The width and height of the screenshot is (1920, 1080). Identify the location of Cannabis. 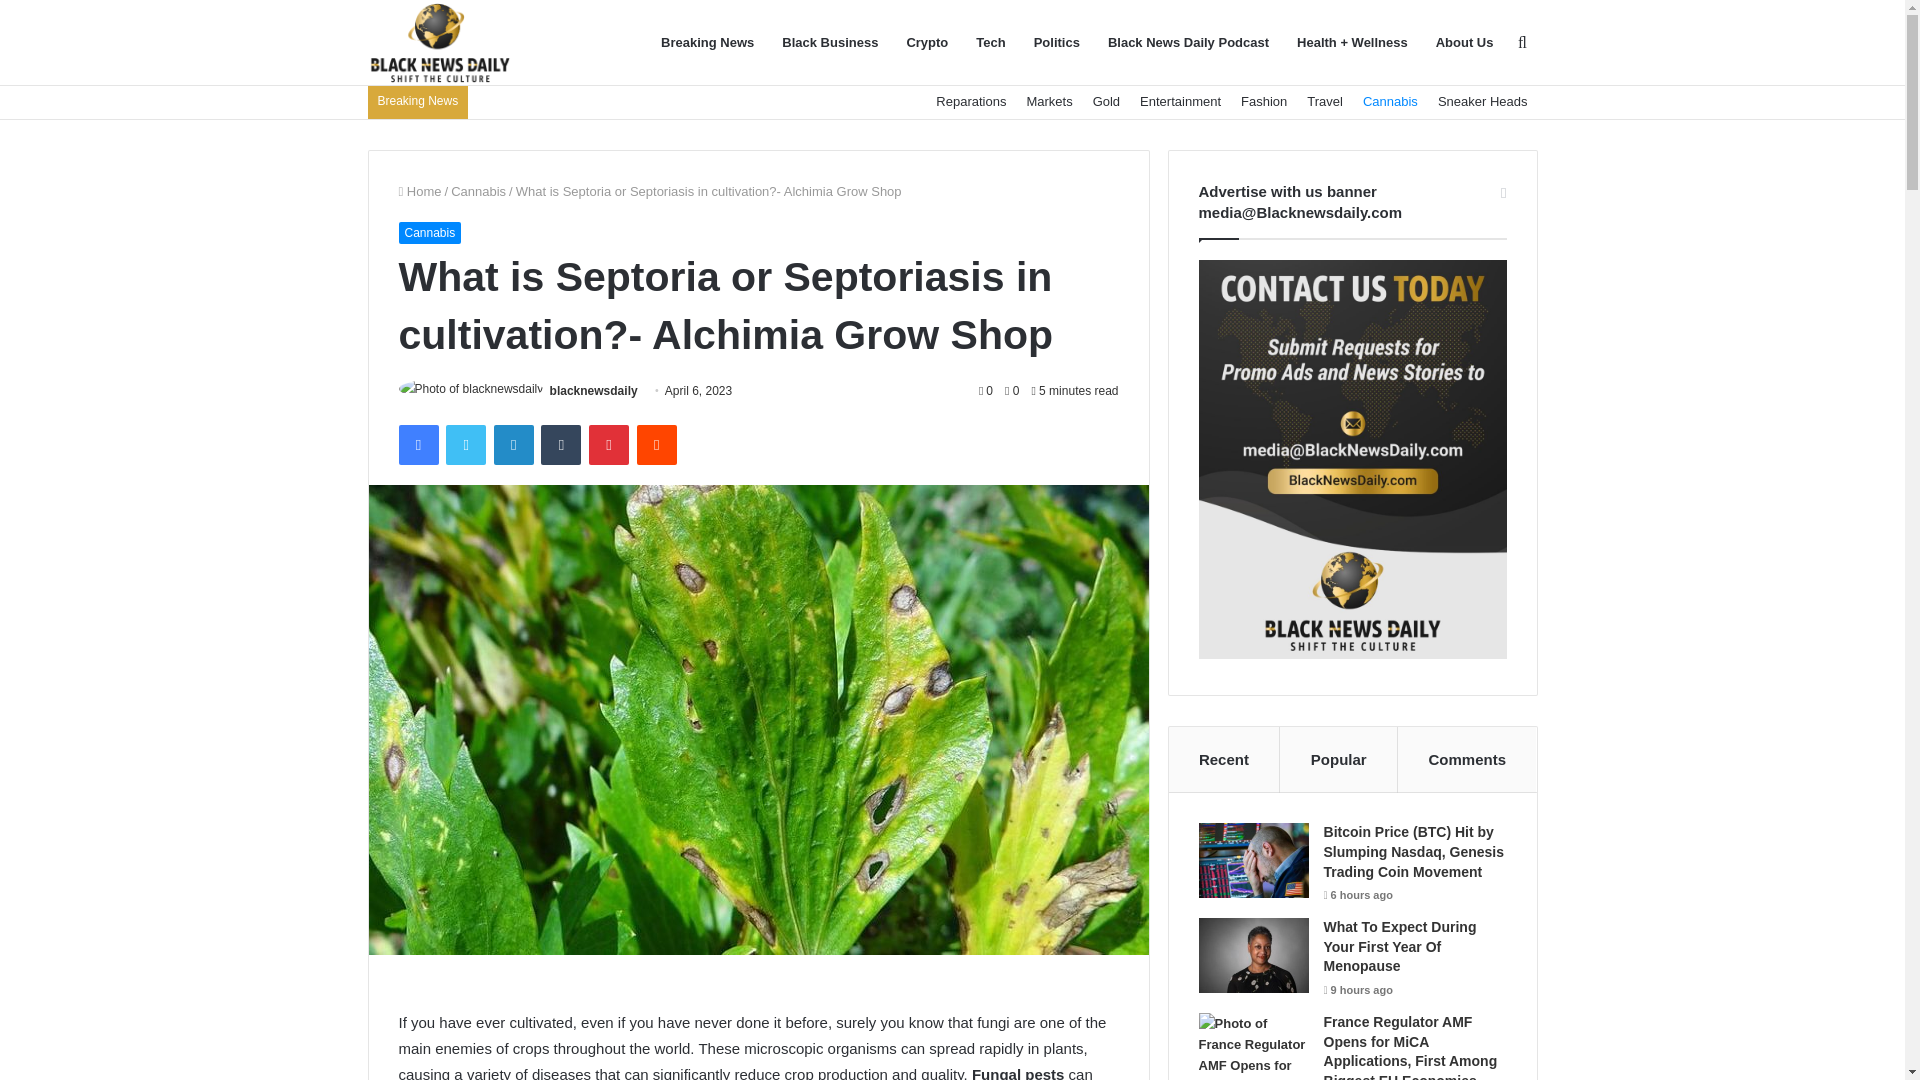
(428, 233).